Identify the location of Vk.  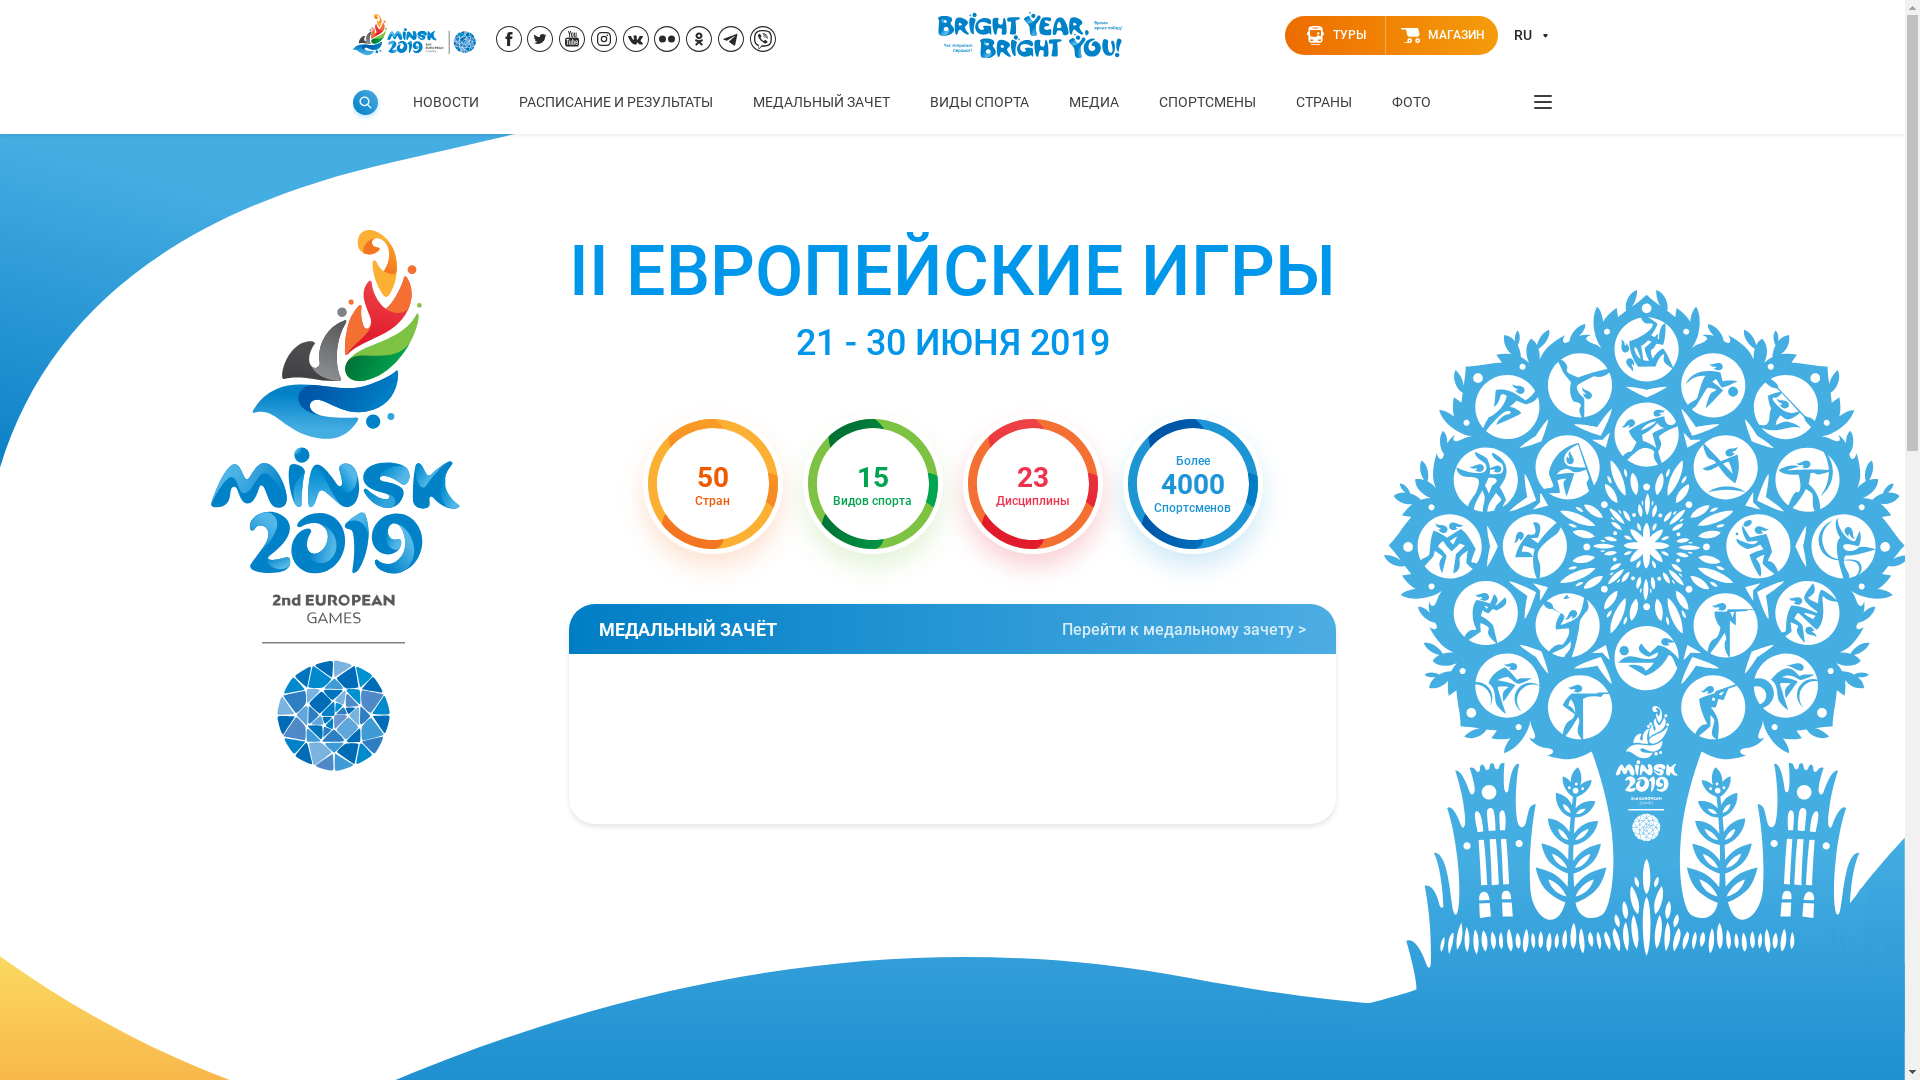
(635, 42).